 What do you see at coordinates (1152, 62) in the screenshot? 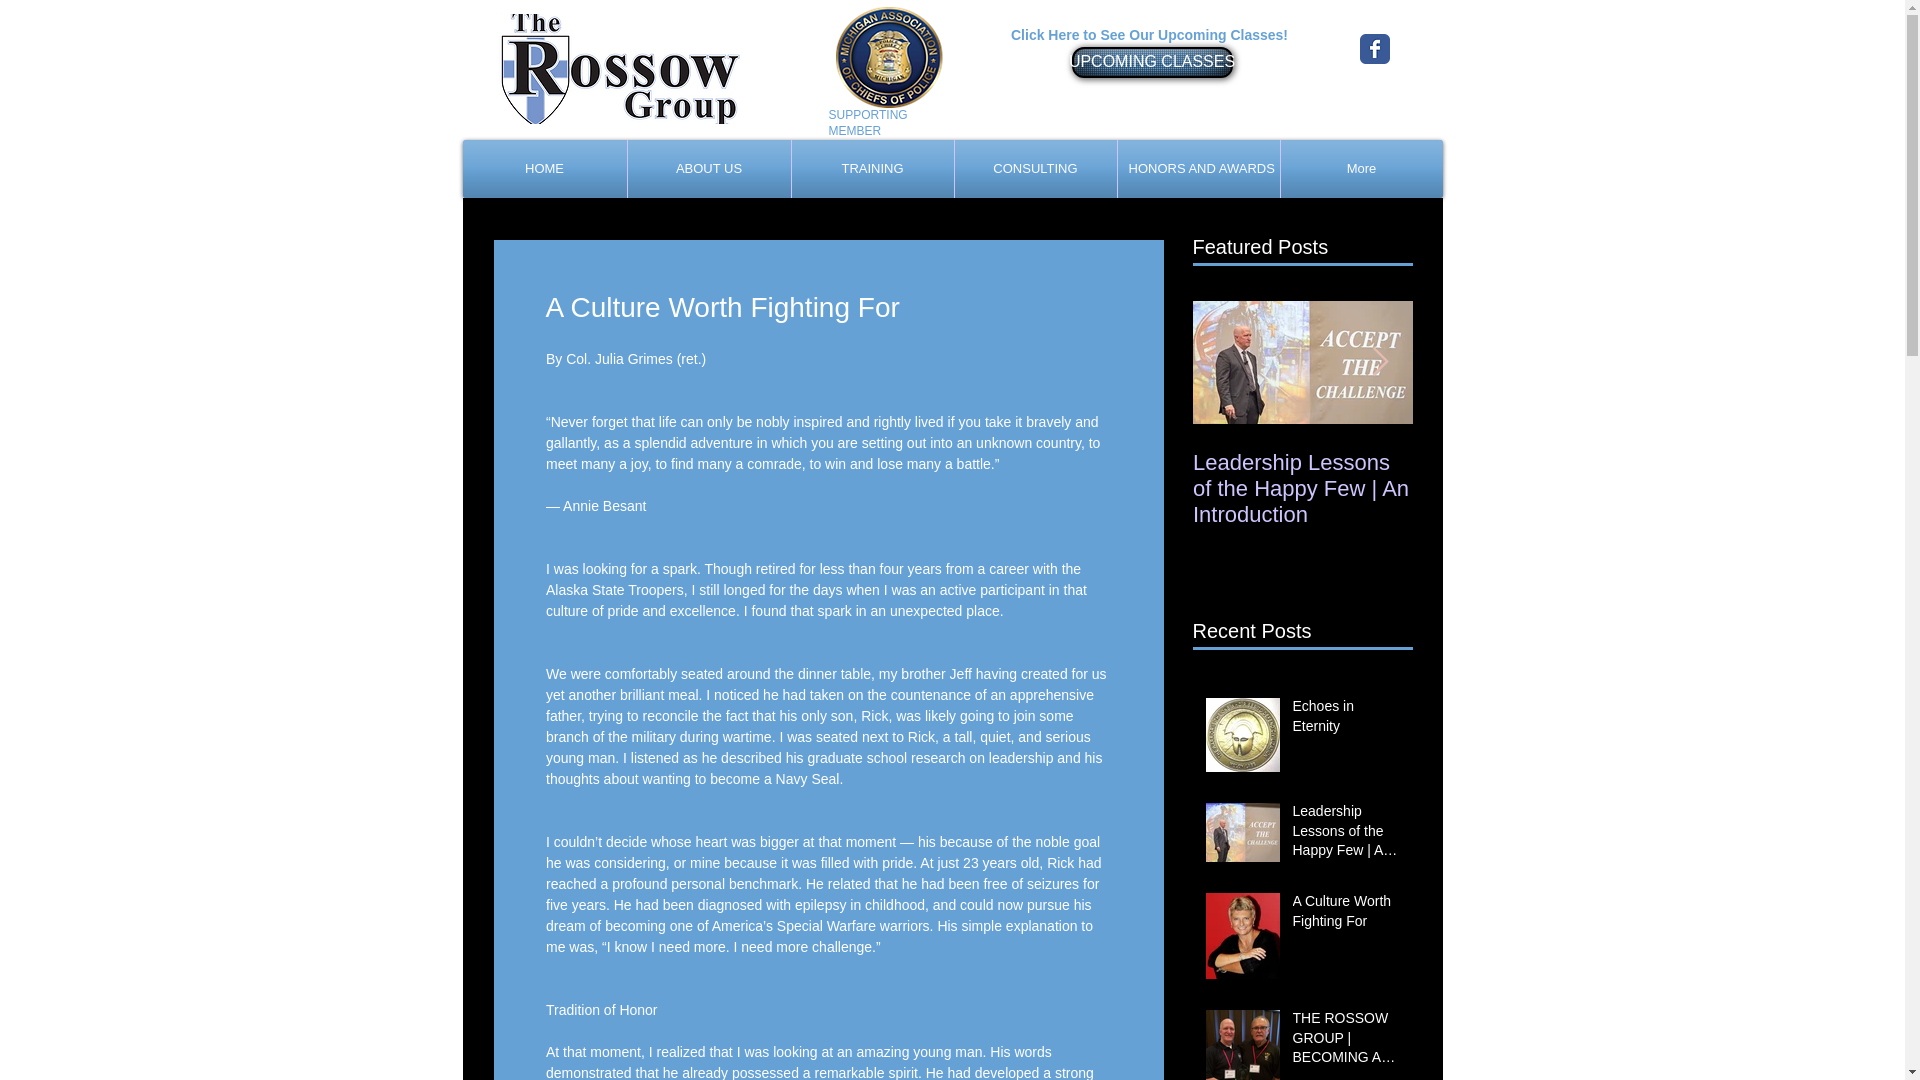
I see `UPCOMING CLASSES` at bounding box center [1152, 62].